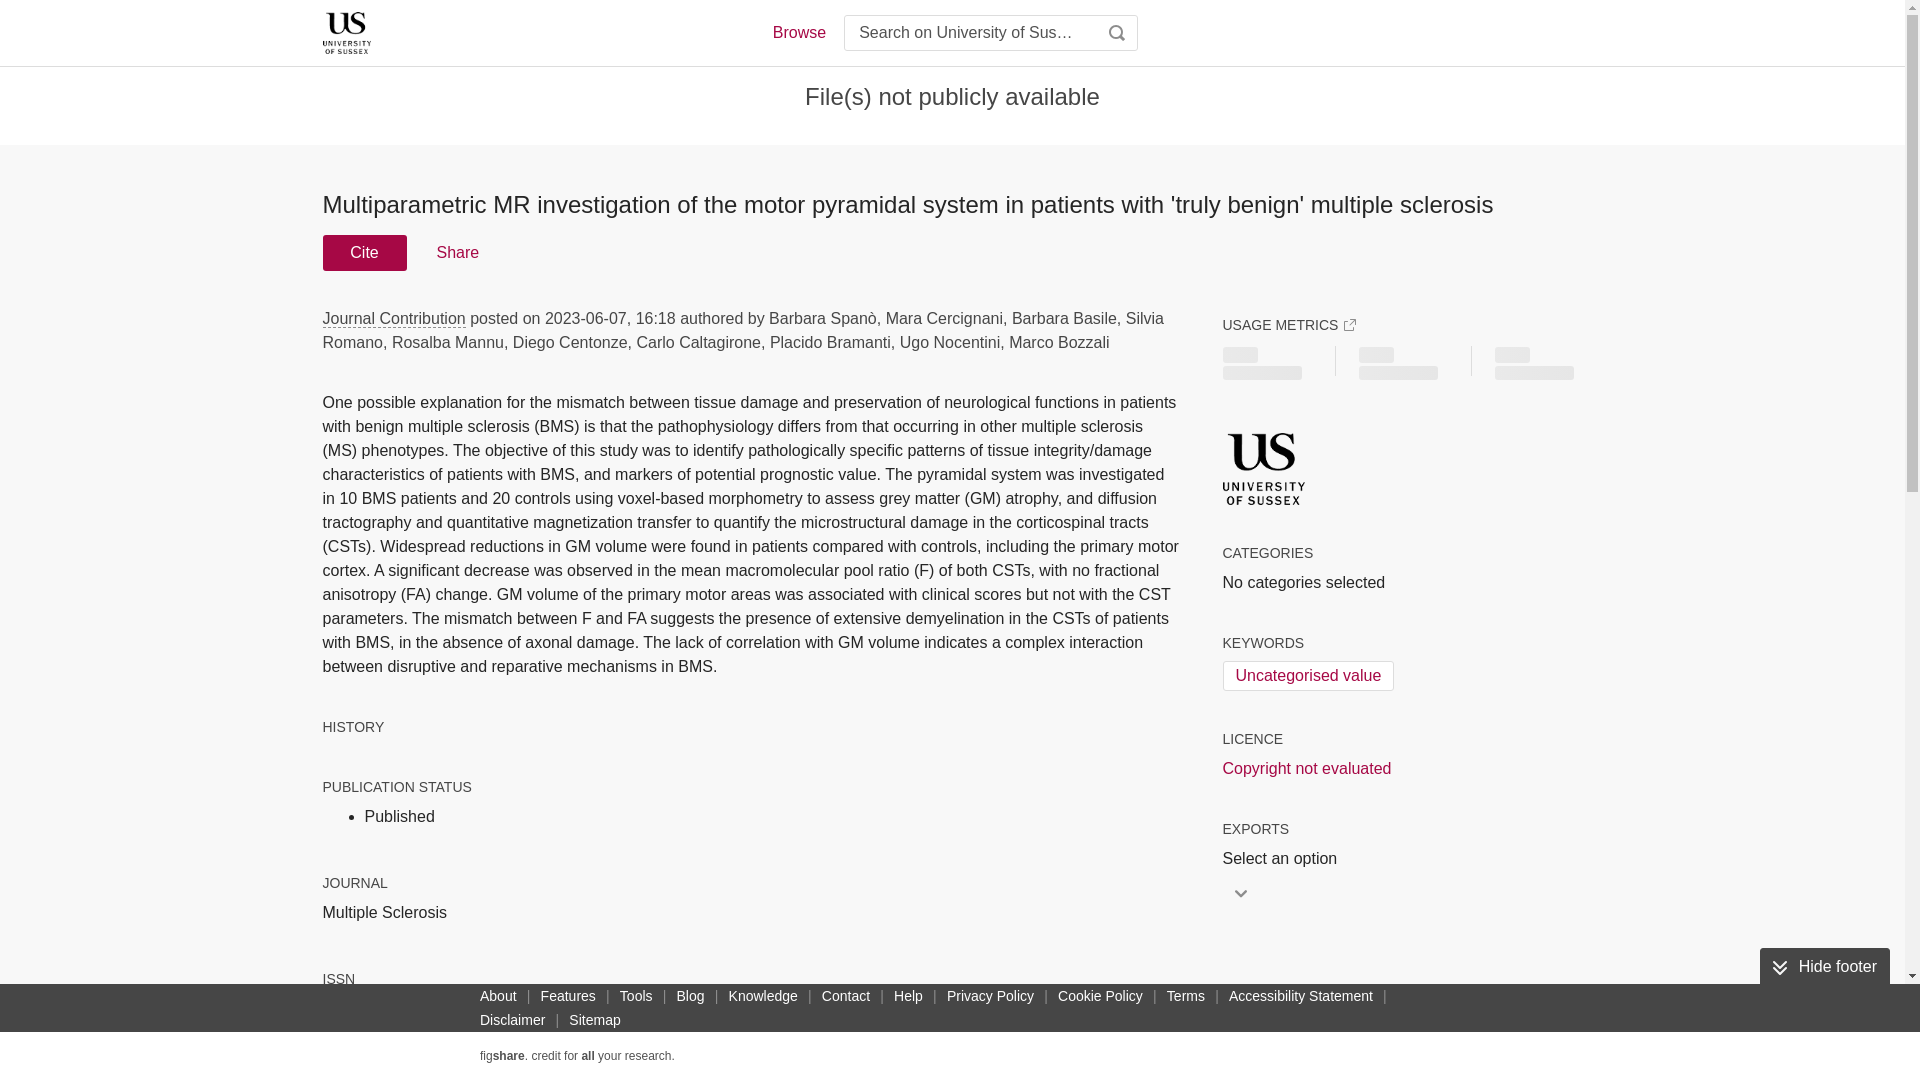 Image resolution: width=1920 pixels, height=1080 pixels. Describe the element at coordinates (798, 32) in the screenshot. I see `Browse` at that location.